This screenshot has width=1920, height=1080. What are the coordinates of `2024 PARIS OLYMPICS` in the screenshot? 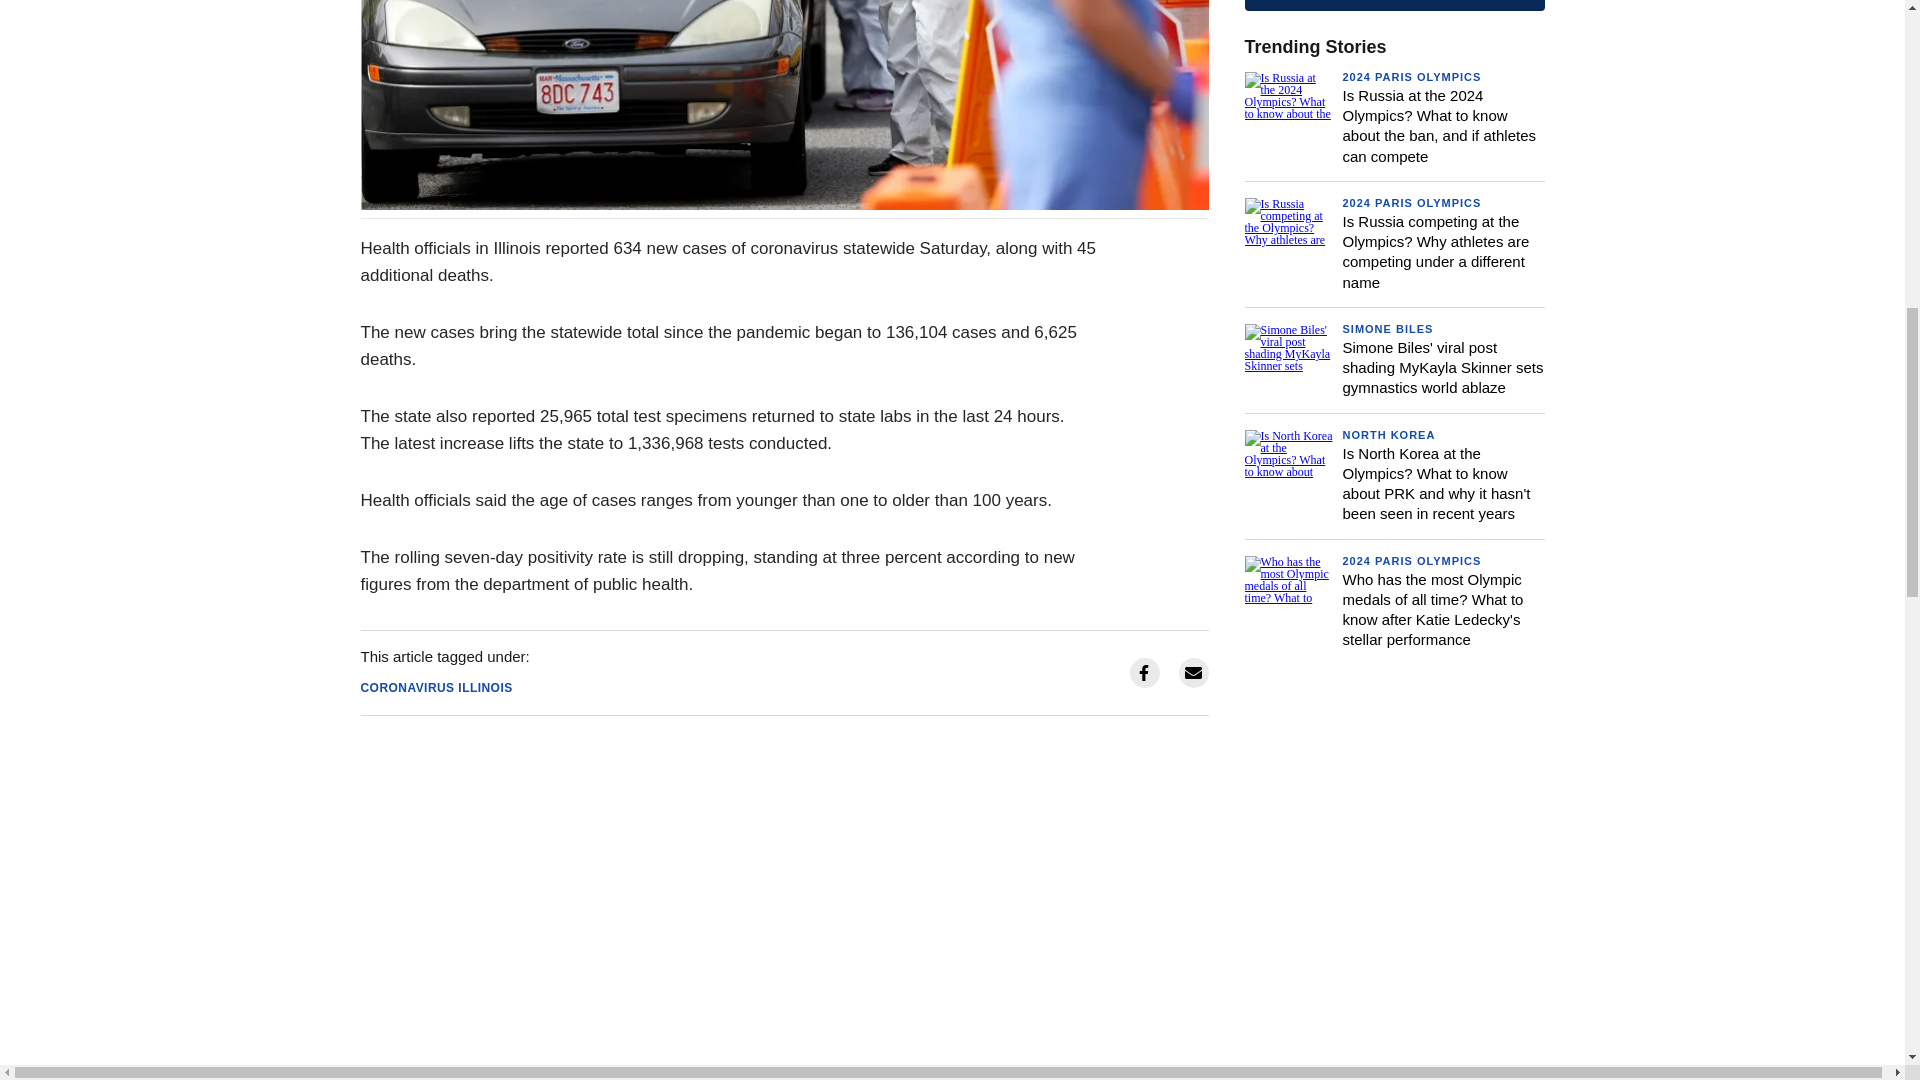 It's located at (1411, 77).